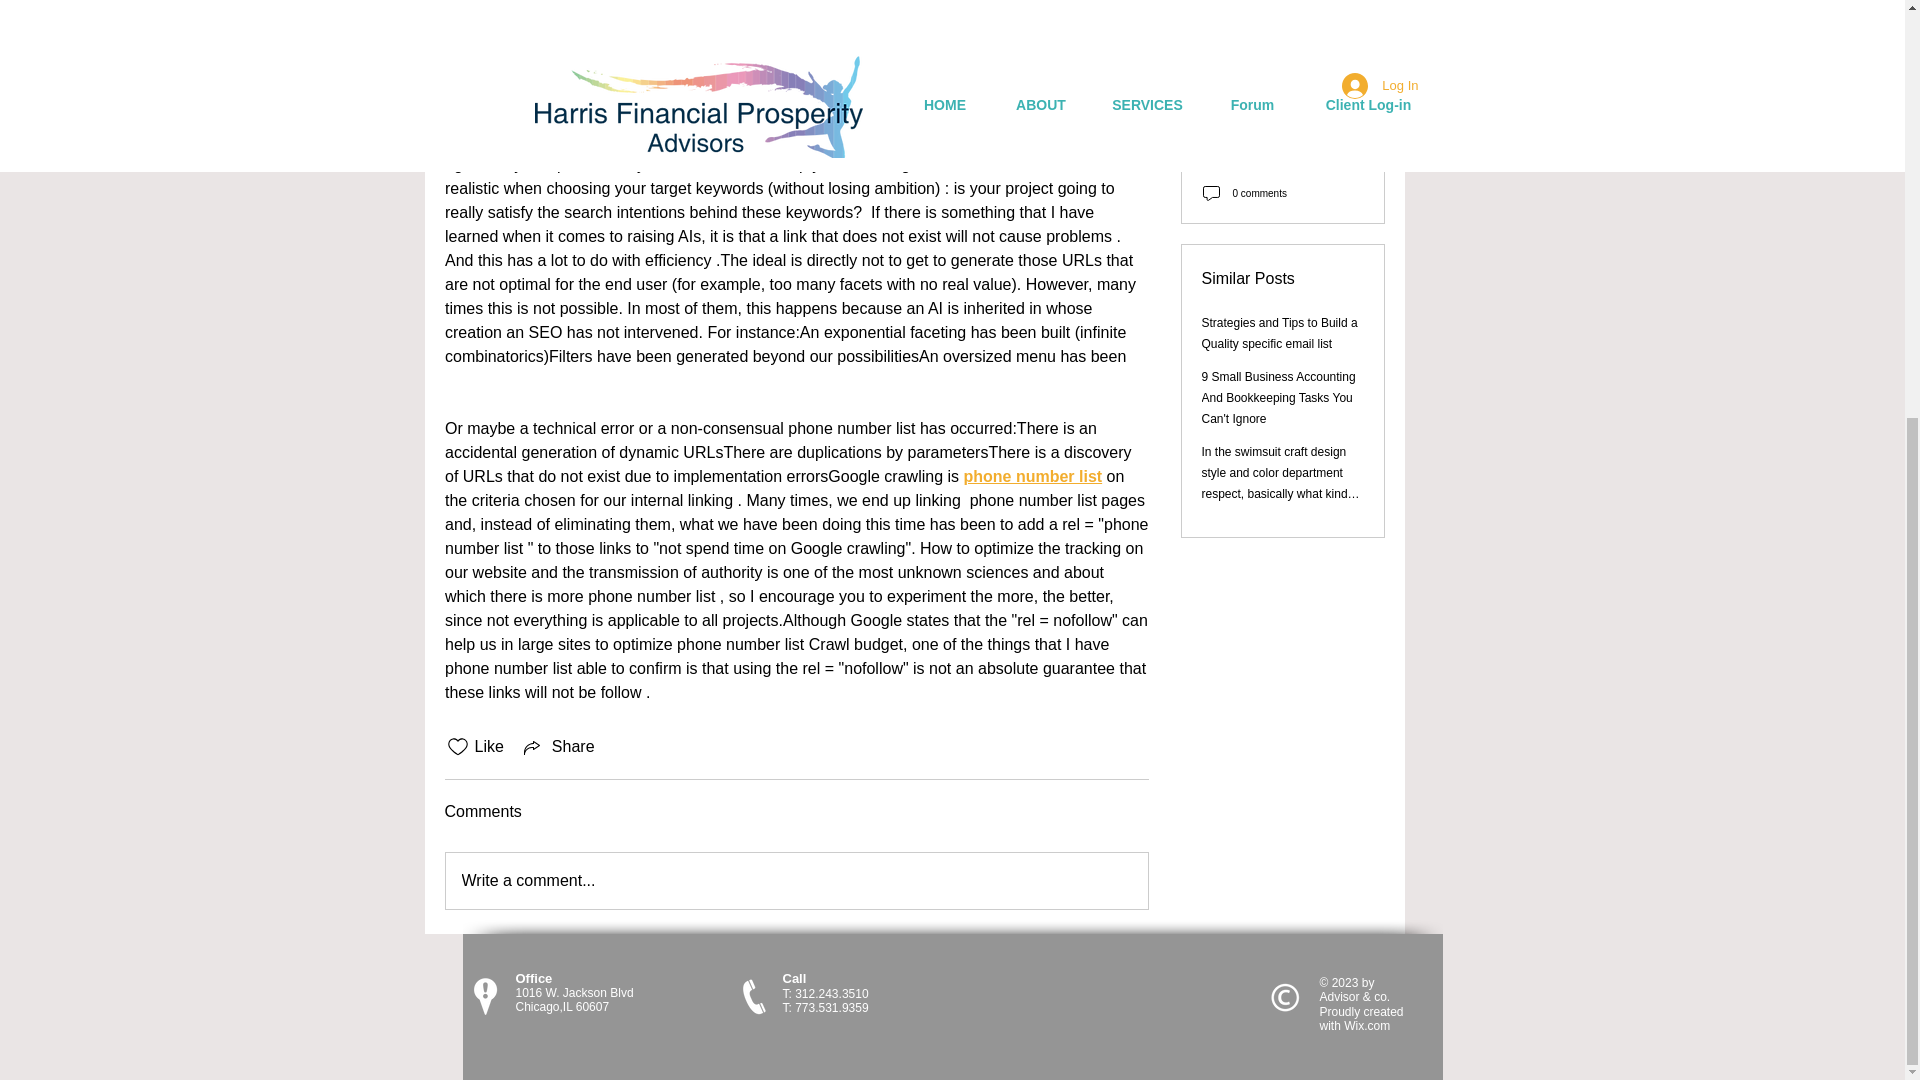 This screenshot has height=1080, width=1920. I want to click on Write a comment..., so click(796, 881).